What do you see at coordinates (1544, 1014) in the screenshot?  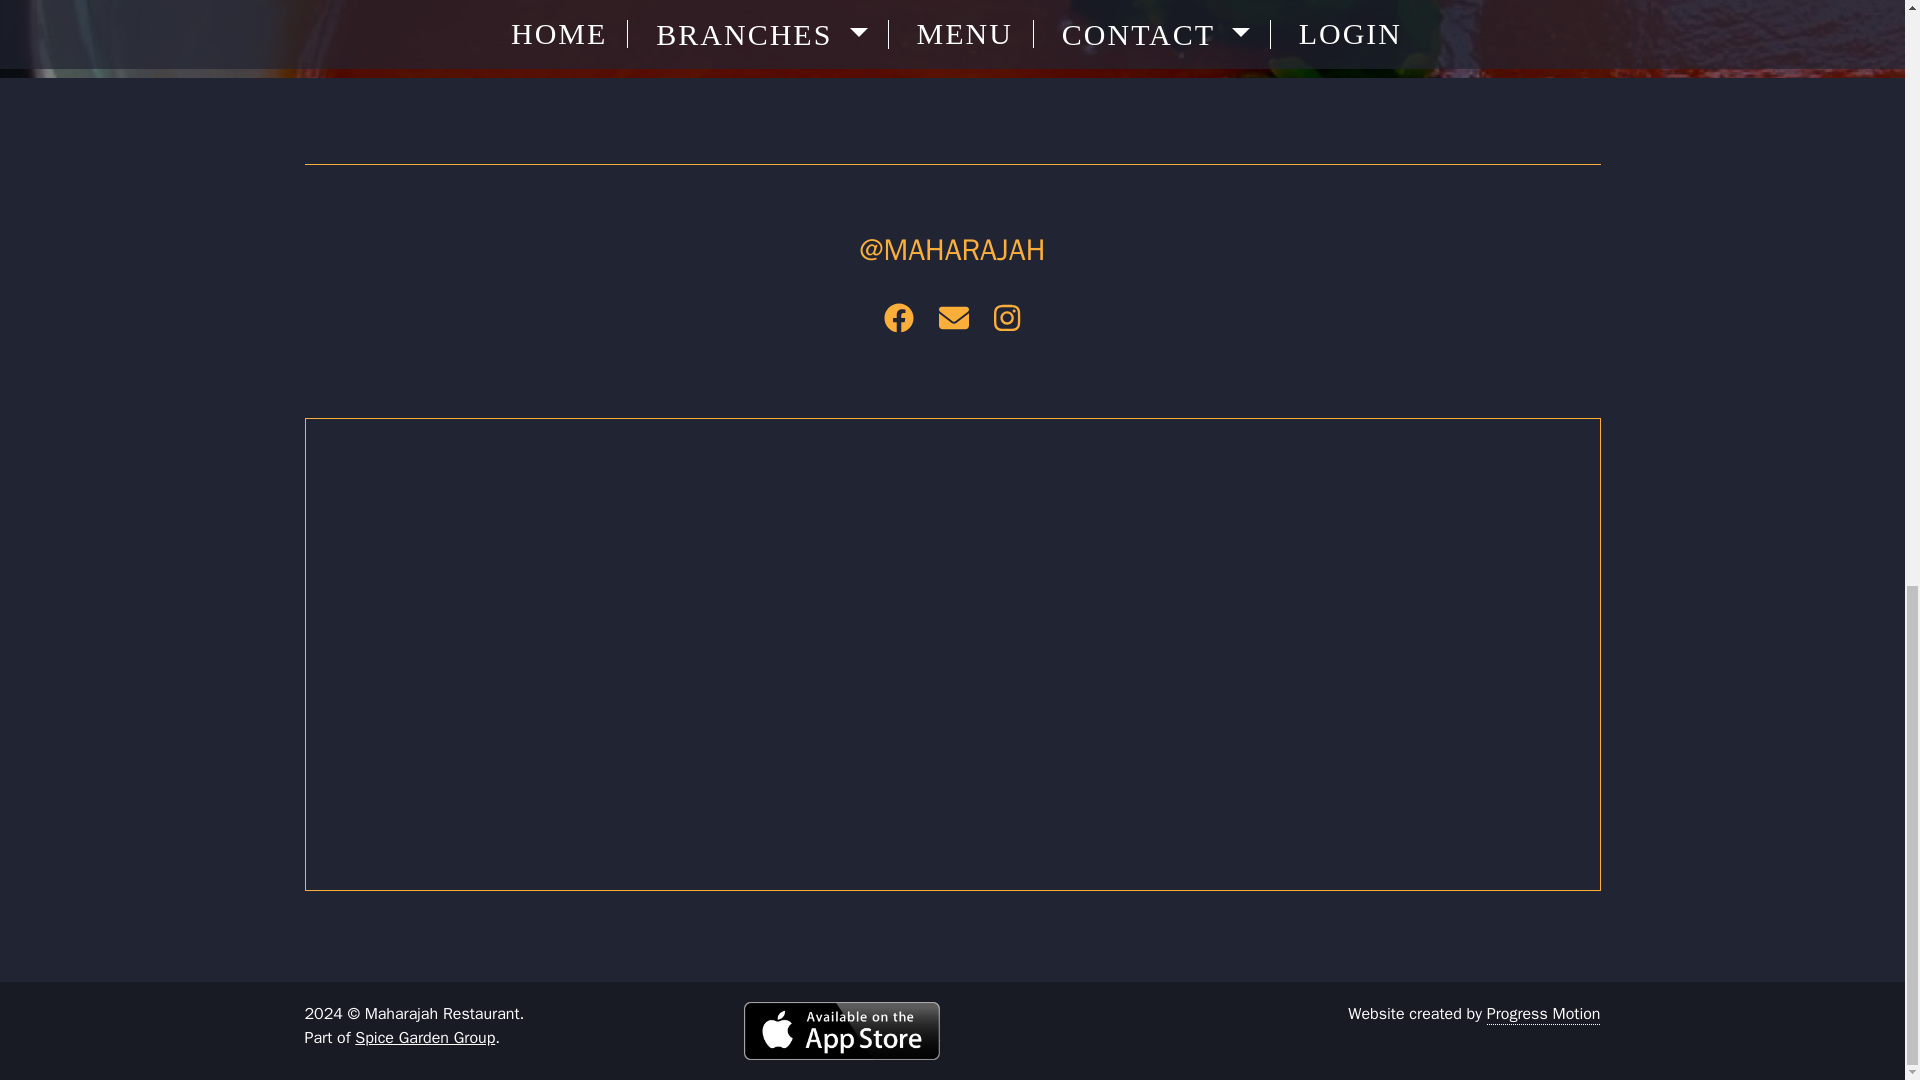 I see `Progress Motion` at bounding box center [1544, 1014].